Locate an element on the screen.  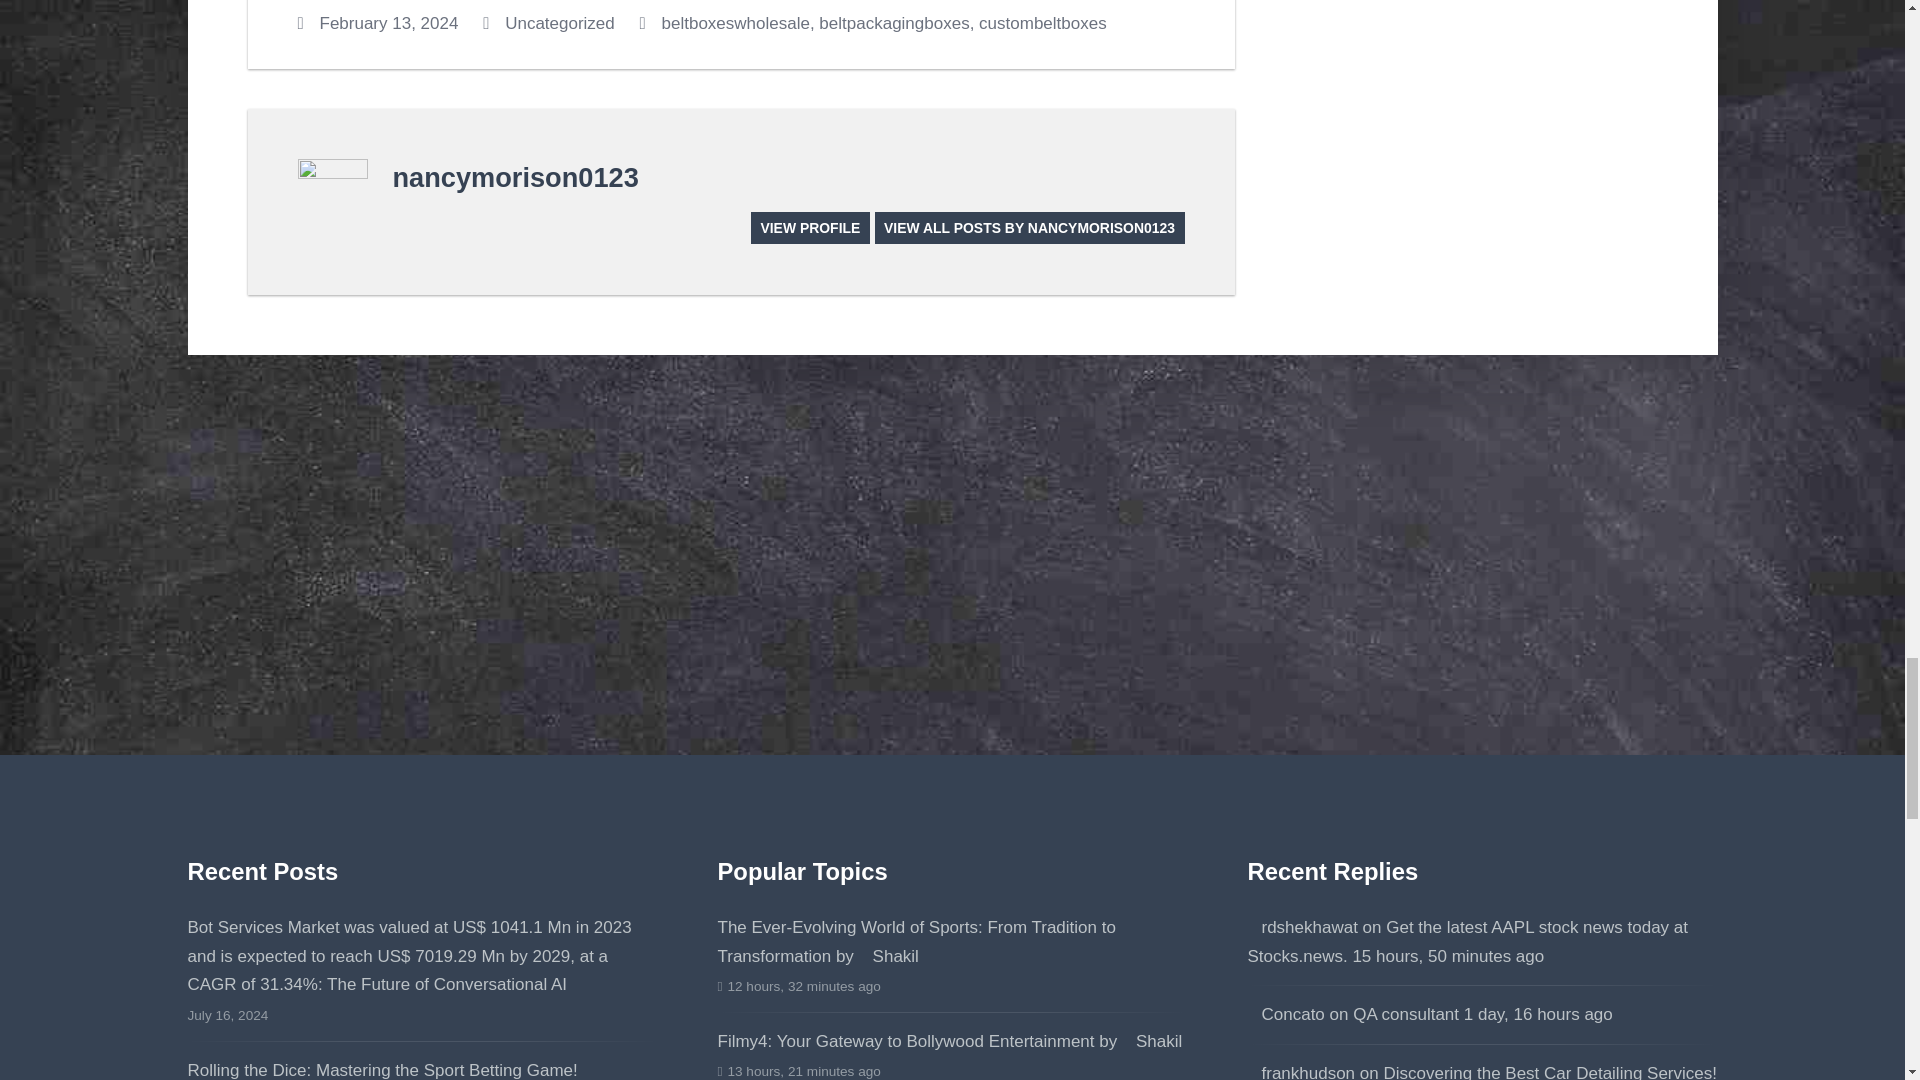
View rdshekhawat's profile is located at coordinates (1302, 928).